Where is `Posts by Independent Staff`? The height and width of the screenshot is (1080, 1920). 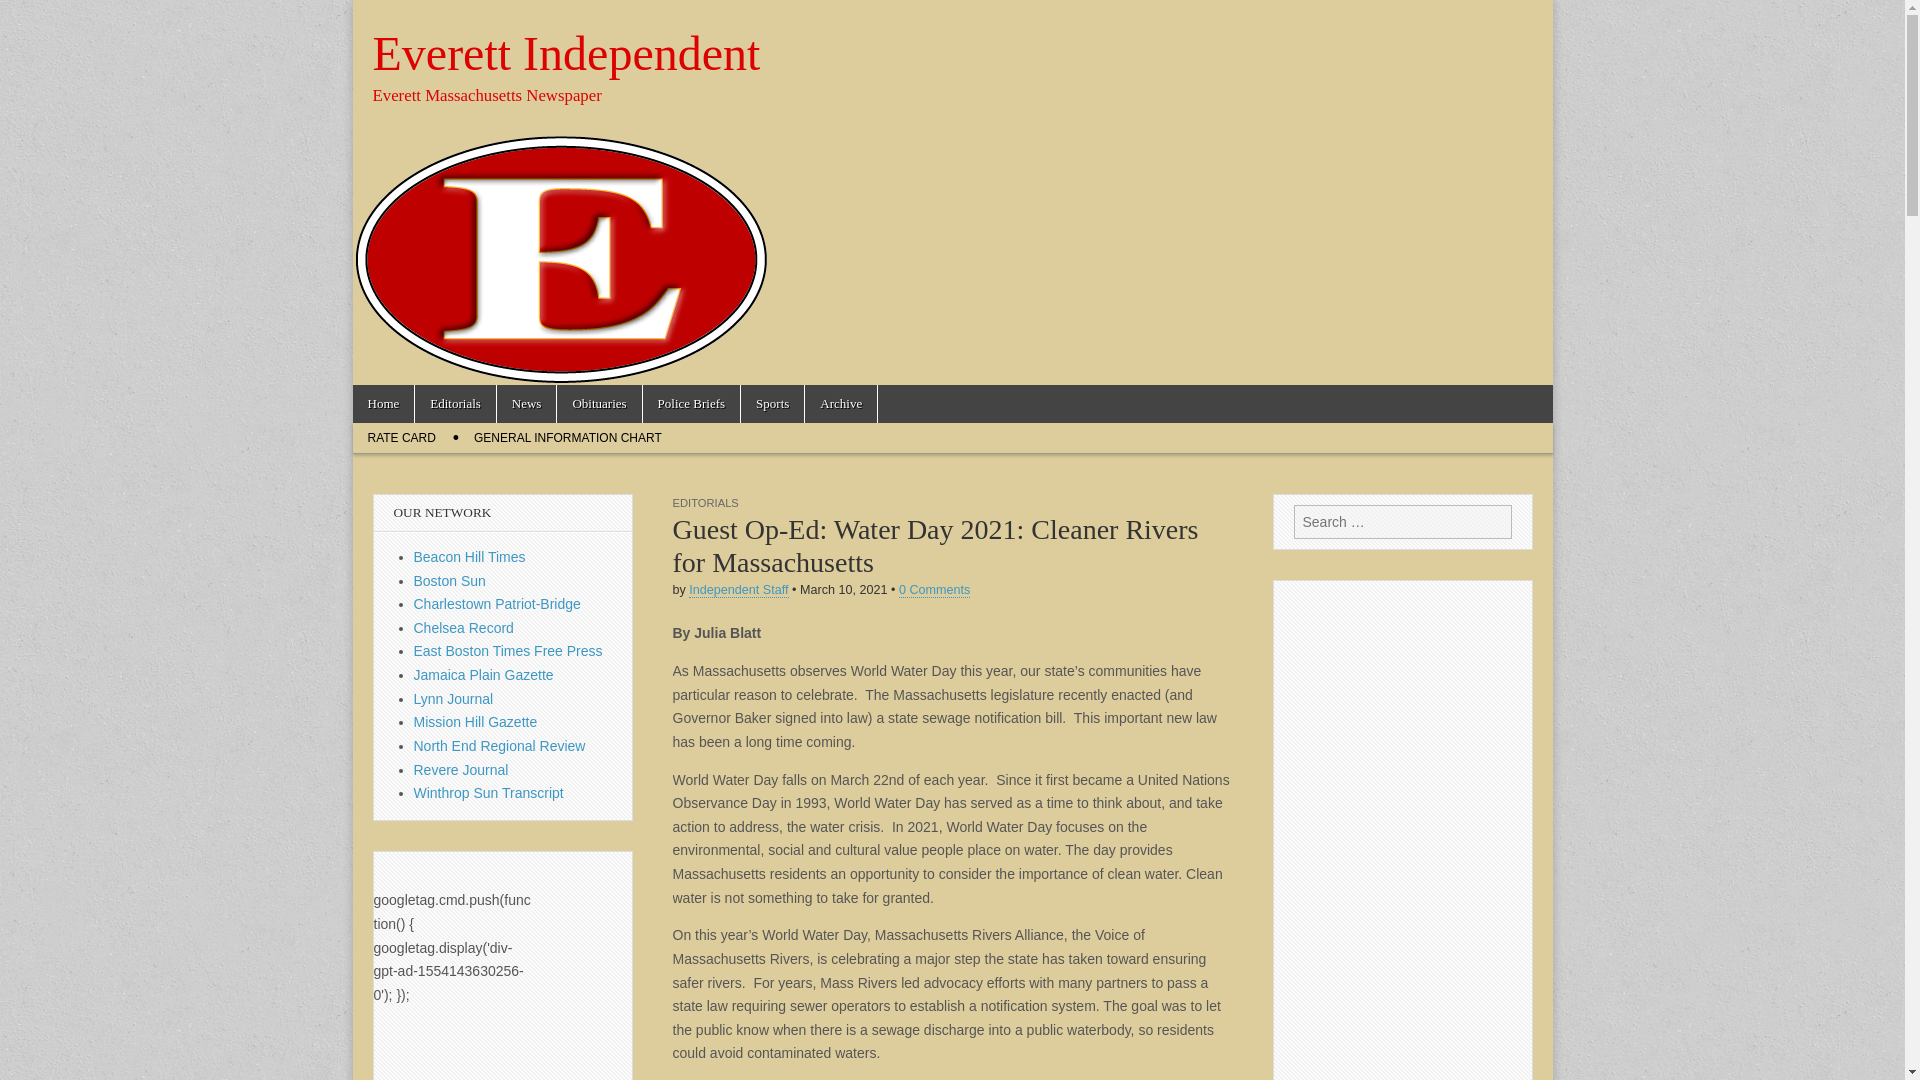
Posts by Independent Staff is located at coordinates (738, 590).